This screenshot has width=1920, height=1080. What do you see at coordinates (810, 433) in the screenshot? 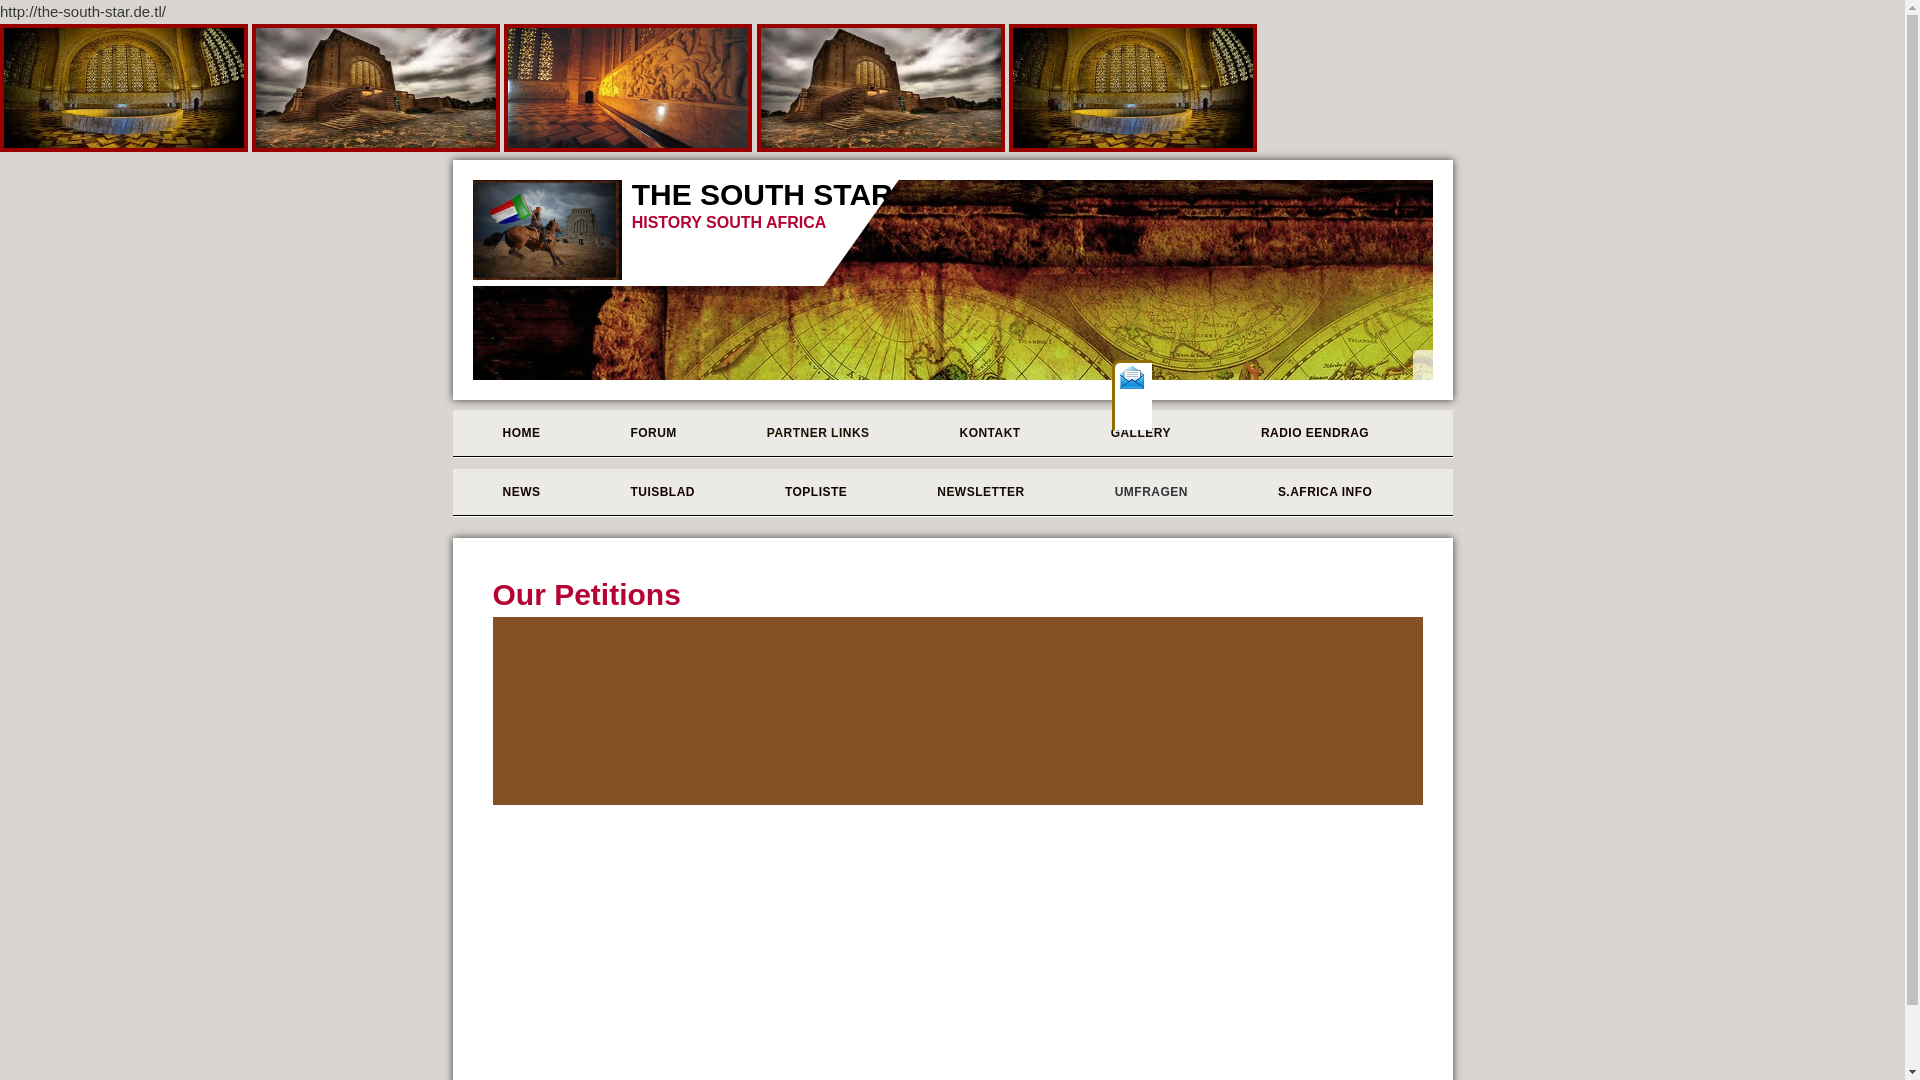
I see `PARTNER LINKS` at bounding box center [810, 433].